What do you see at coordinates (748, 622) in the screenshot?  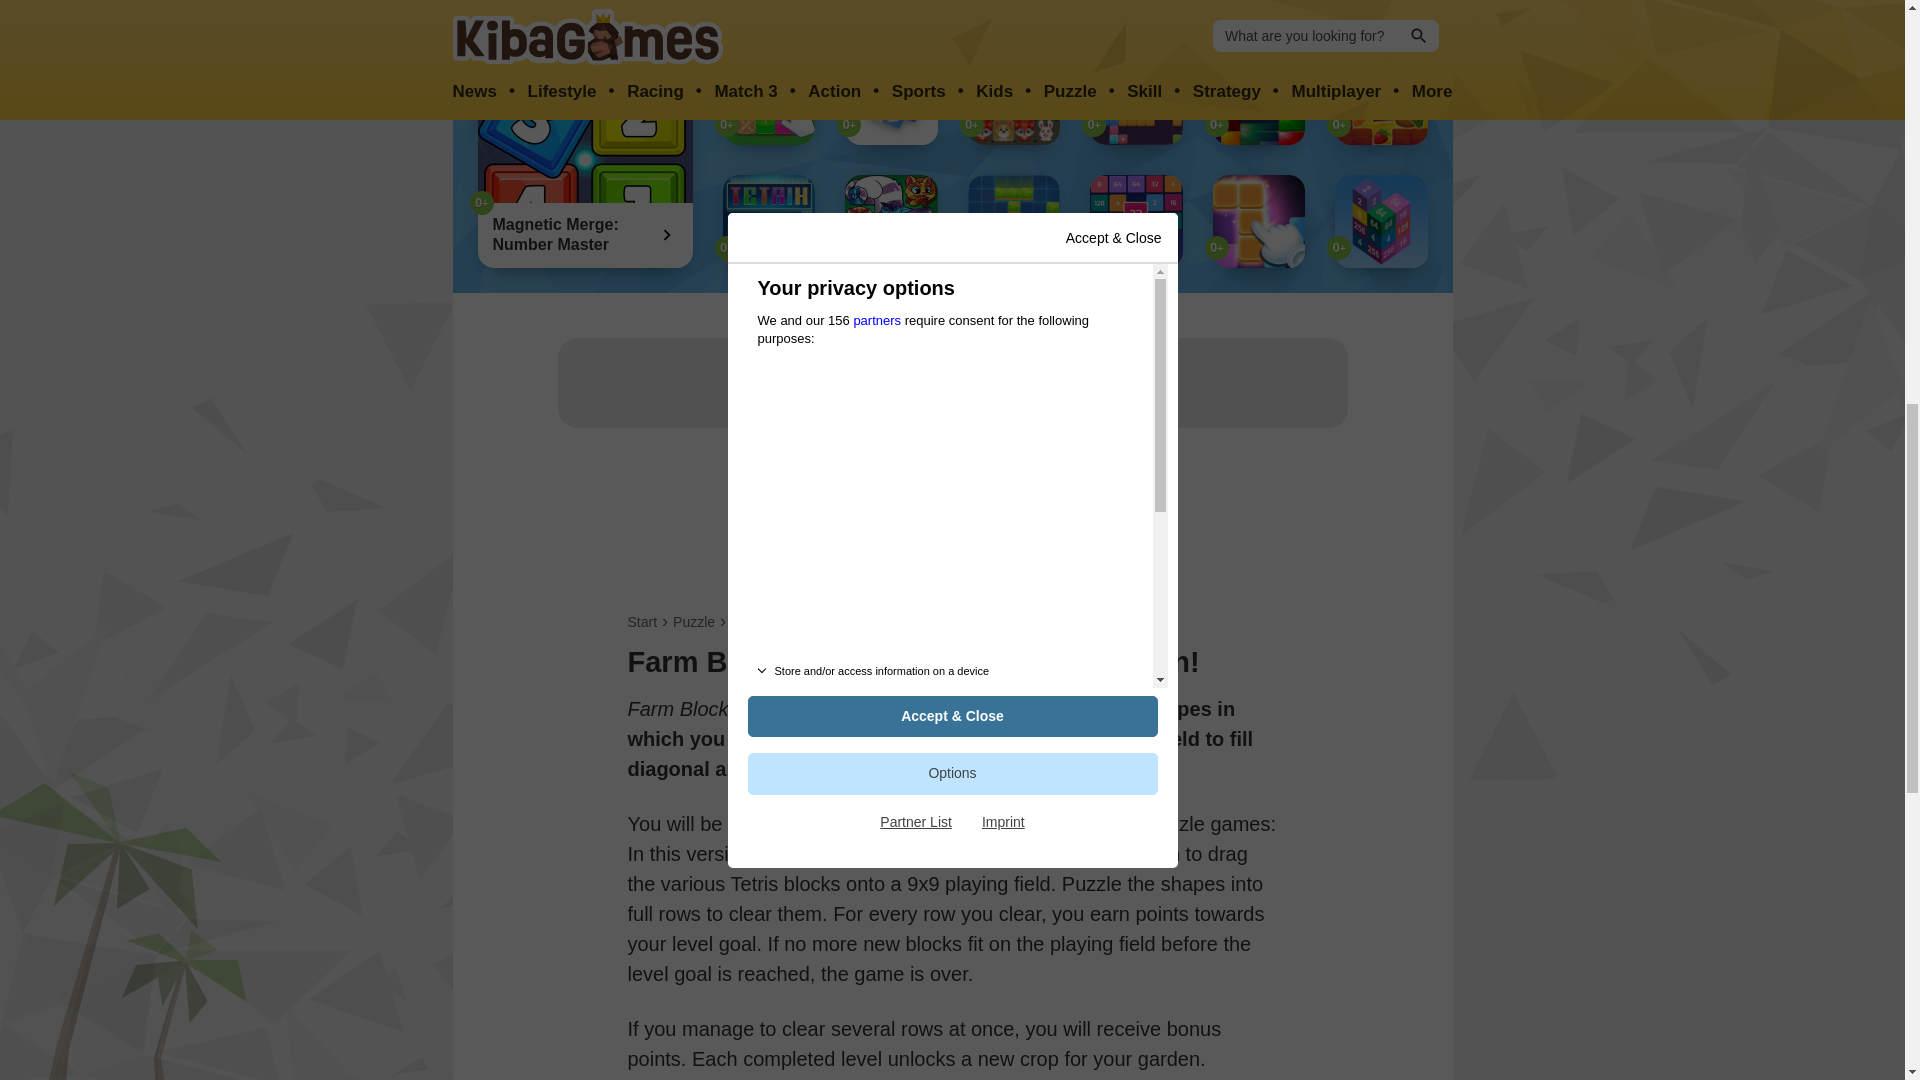 I see `Block` at bounding box center [748, 622].